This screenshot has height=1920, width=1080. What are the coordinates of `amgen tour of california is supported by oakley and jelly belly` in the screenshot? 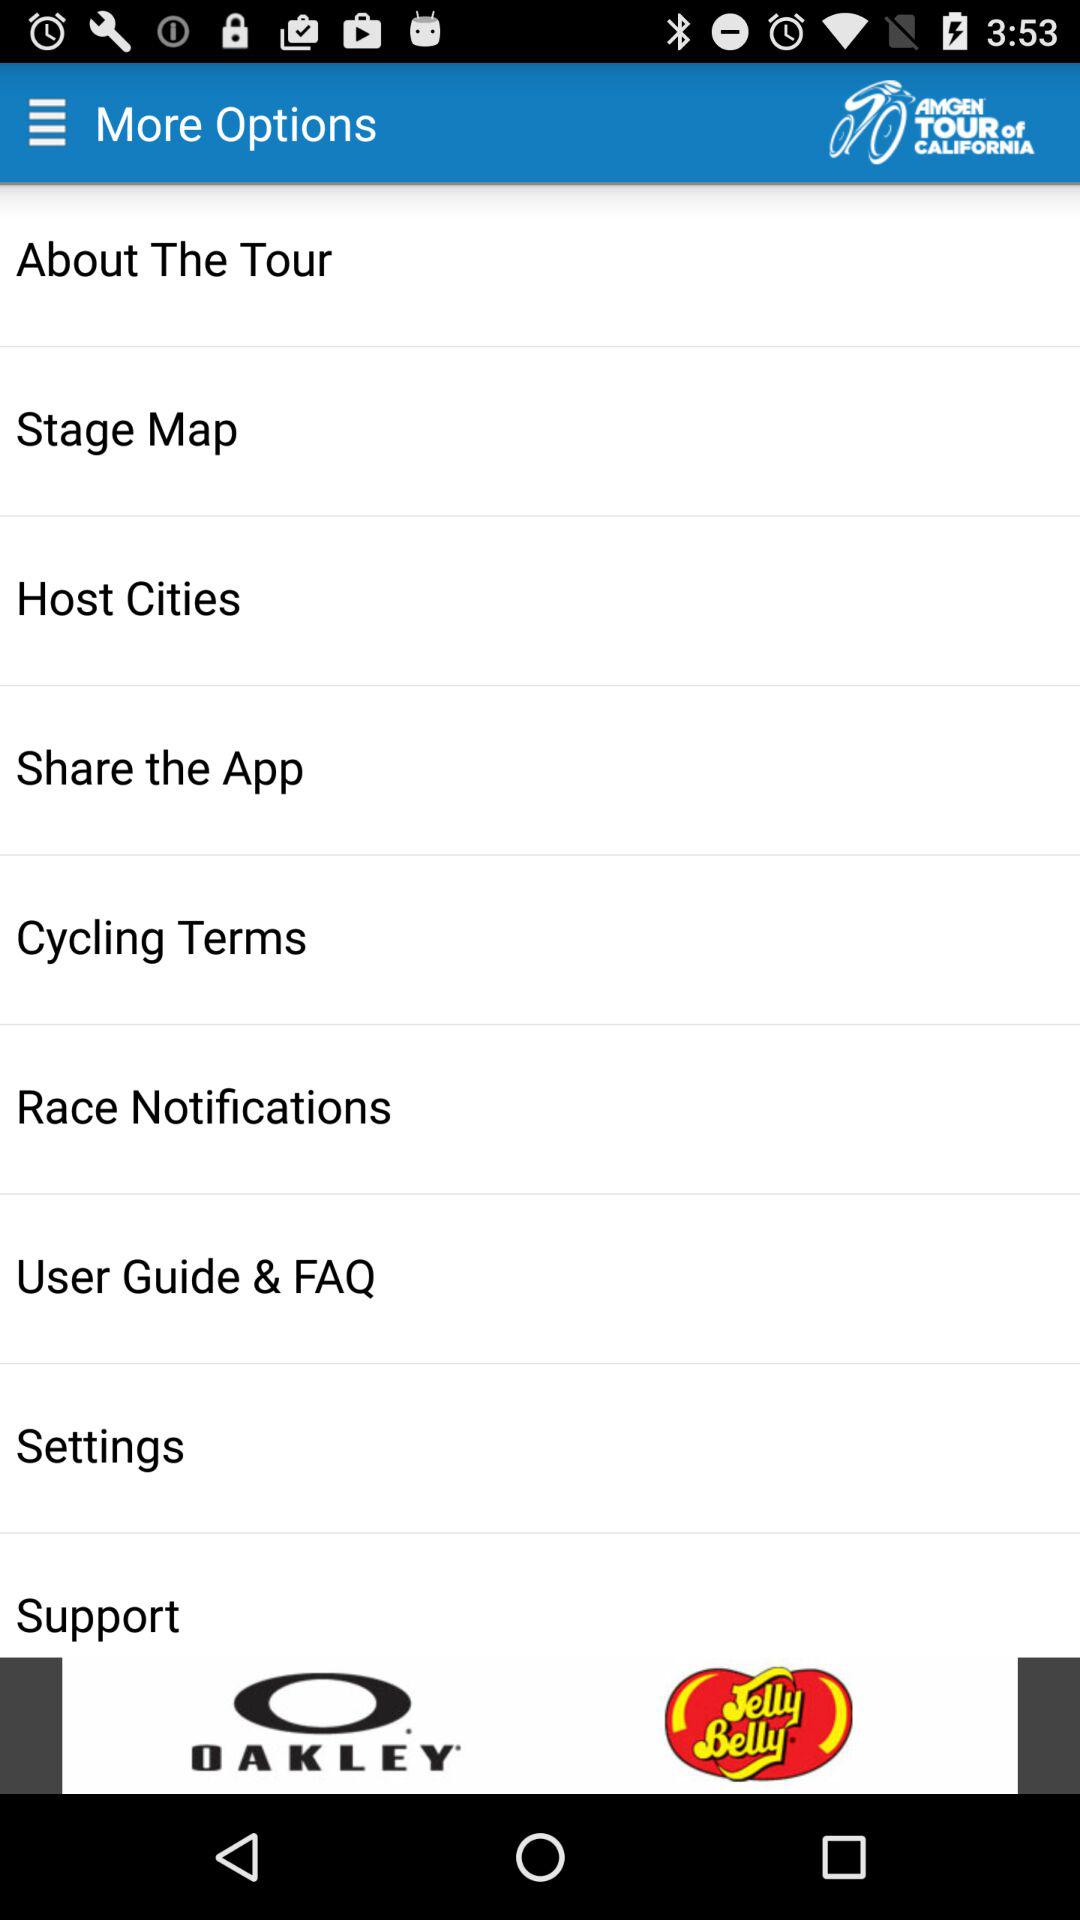 It's located at (540, 1726).